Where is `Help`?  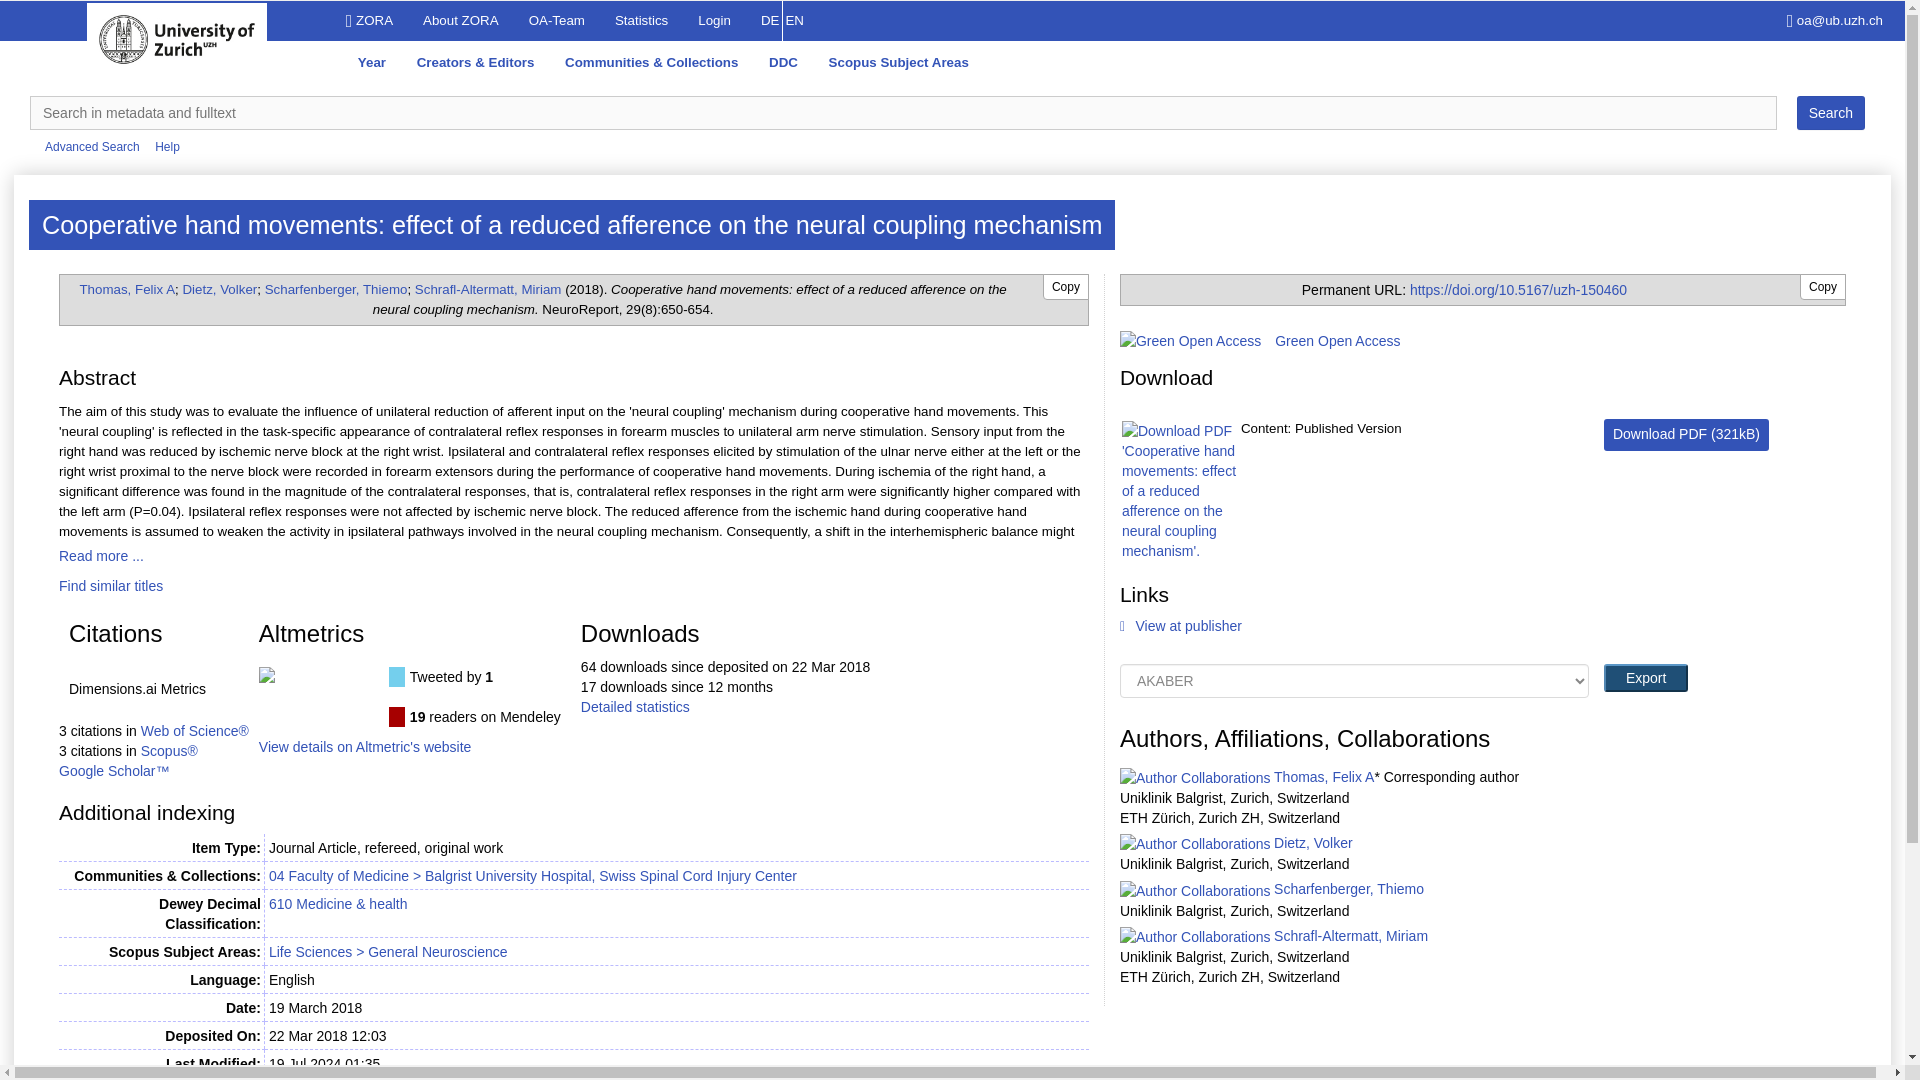 Help is located at coordinates (488, 289).